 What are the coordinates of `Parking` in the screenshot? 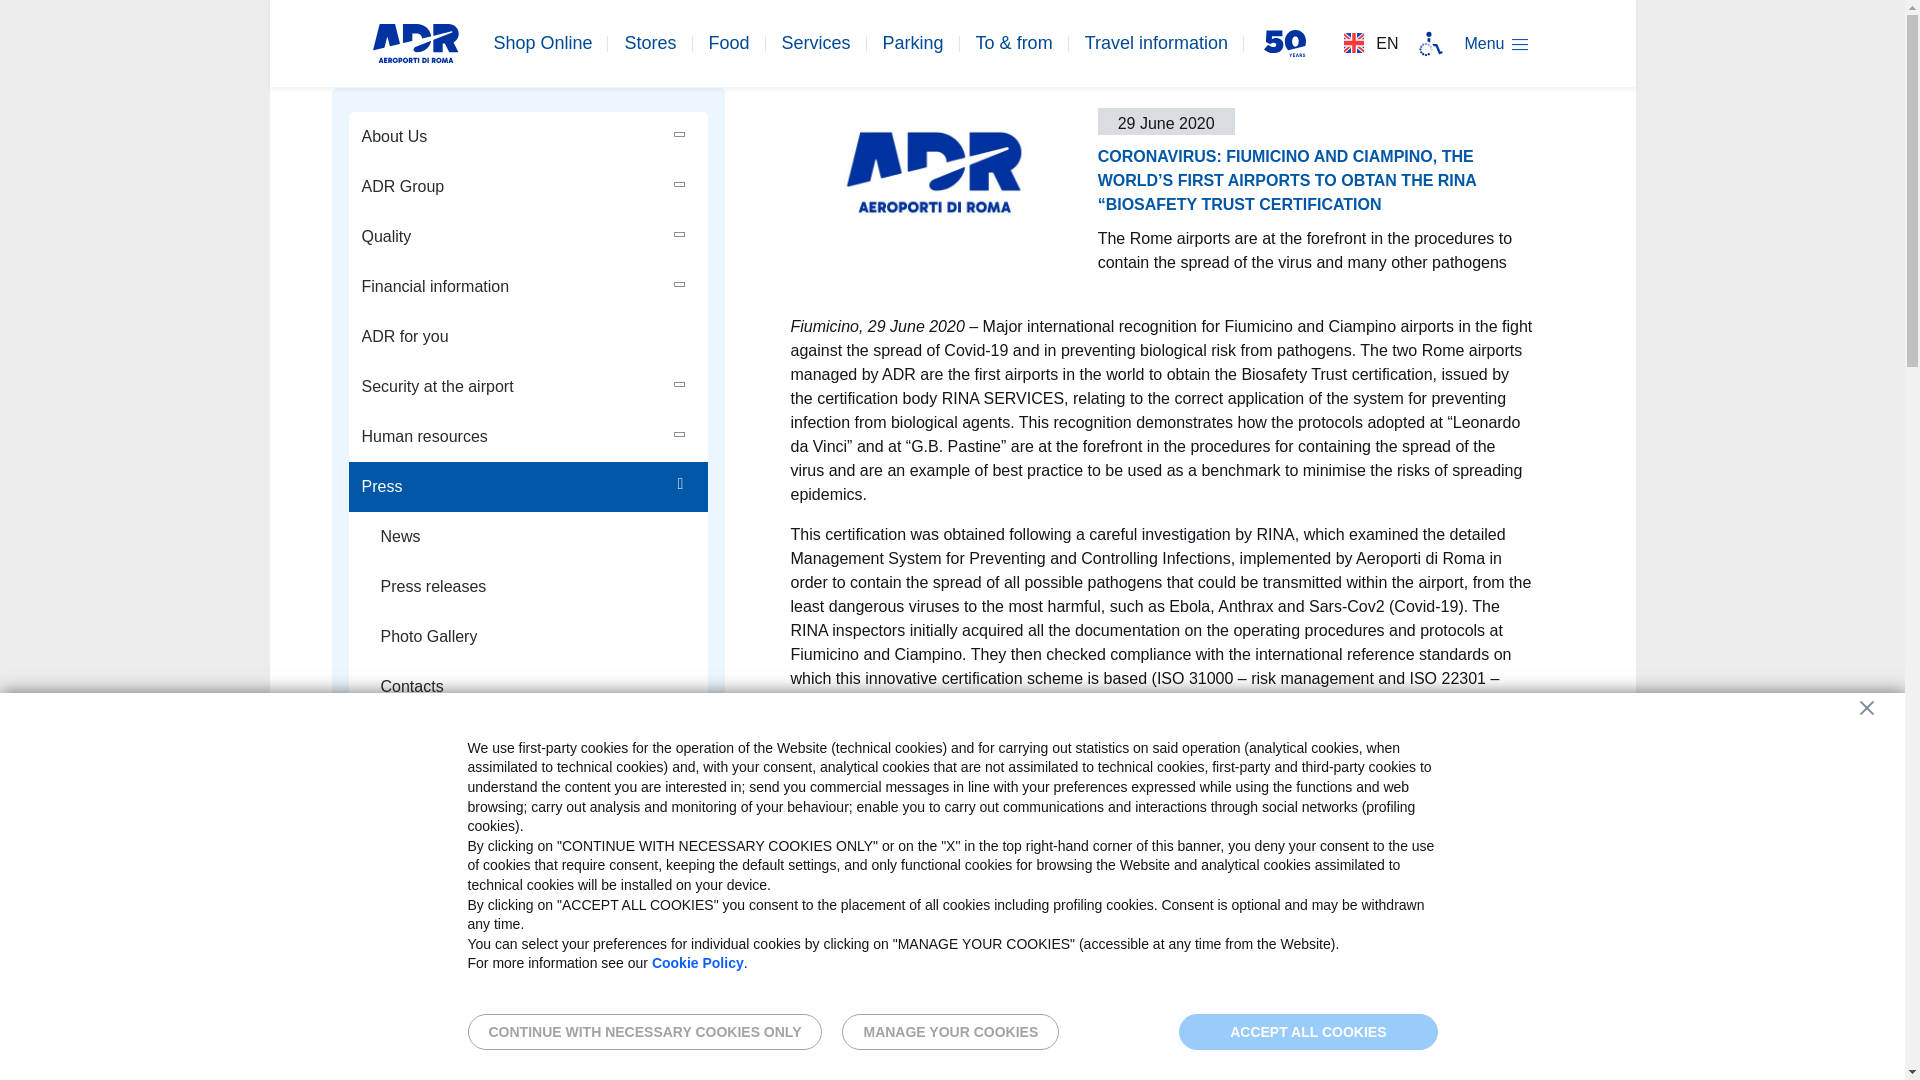 It's located at (914, 42).